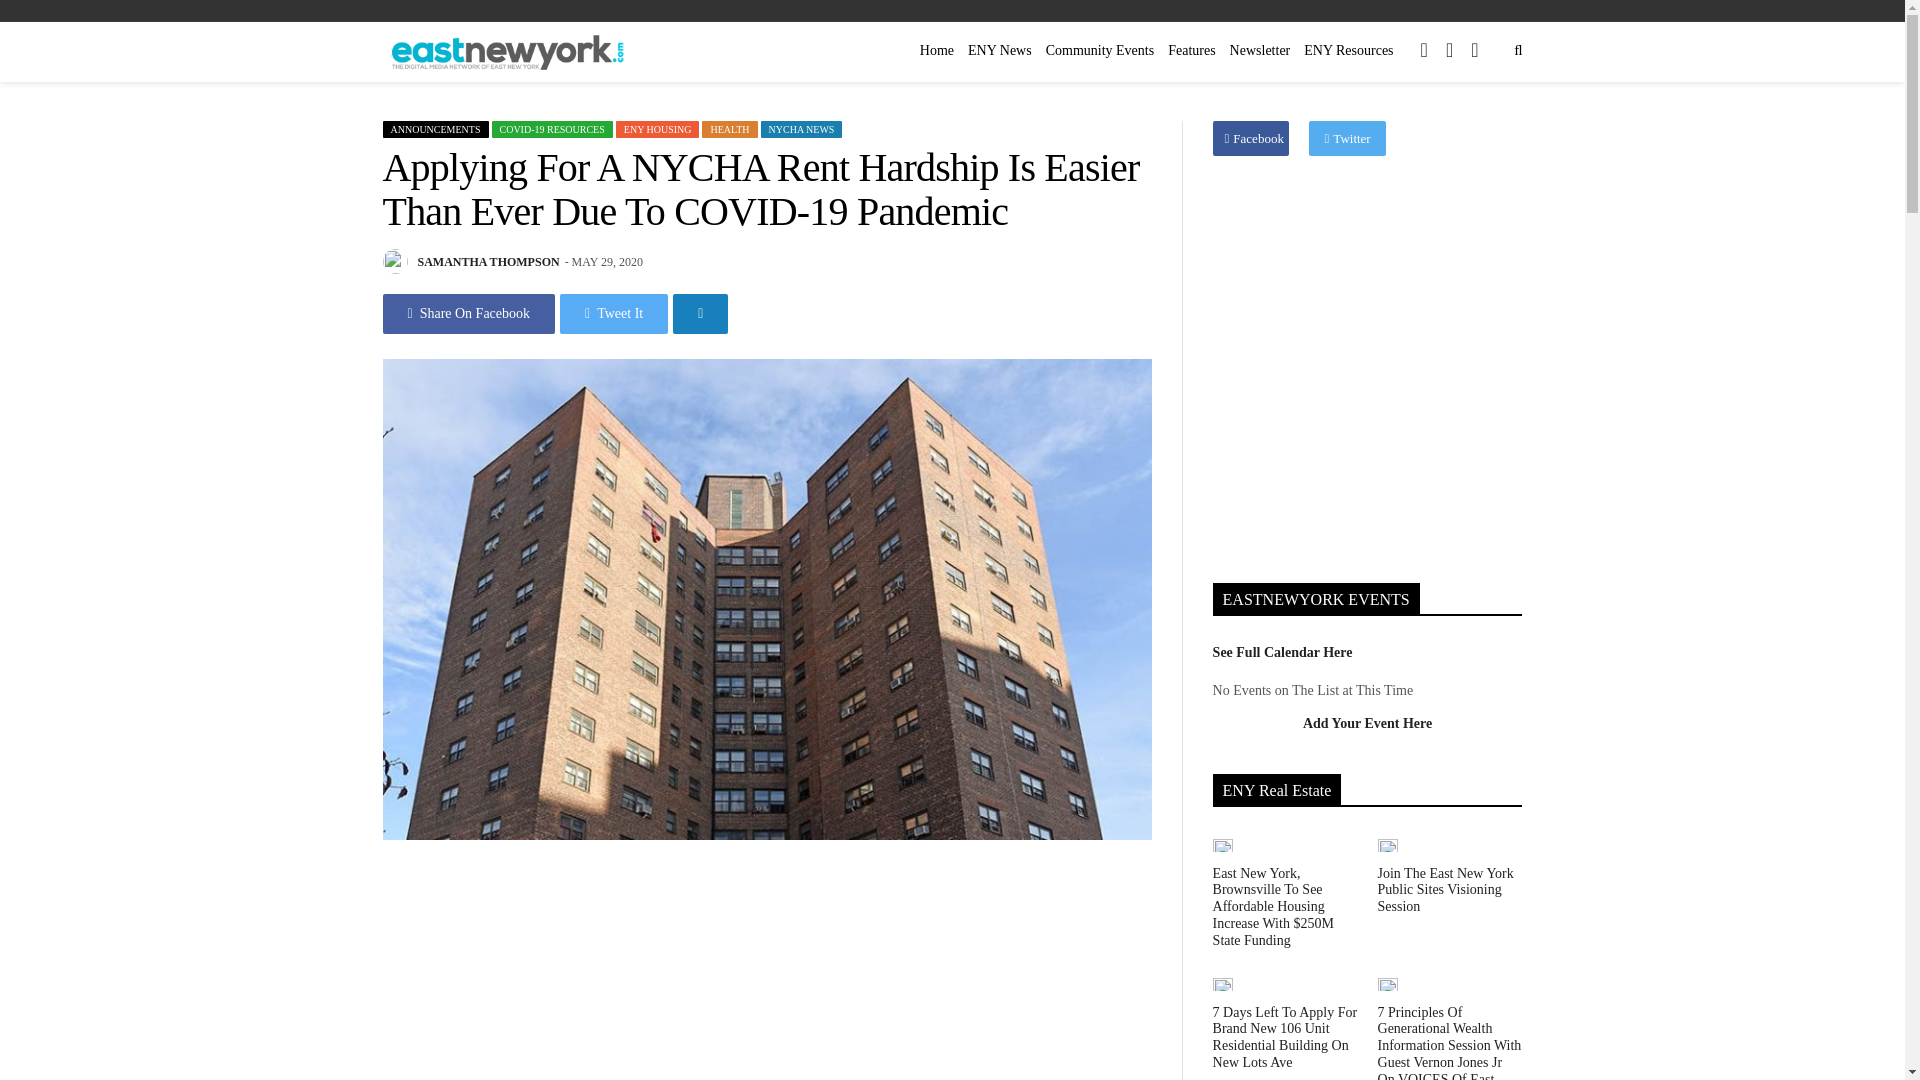 Image resolution: width=1920 pixels, height=1080 pixels. Describe the element at coordinates (1191, 50) in the screenshot. I see `Features` at that location.